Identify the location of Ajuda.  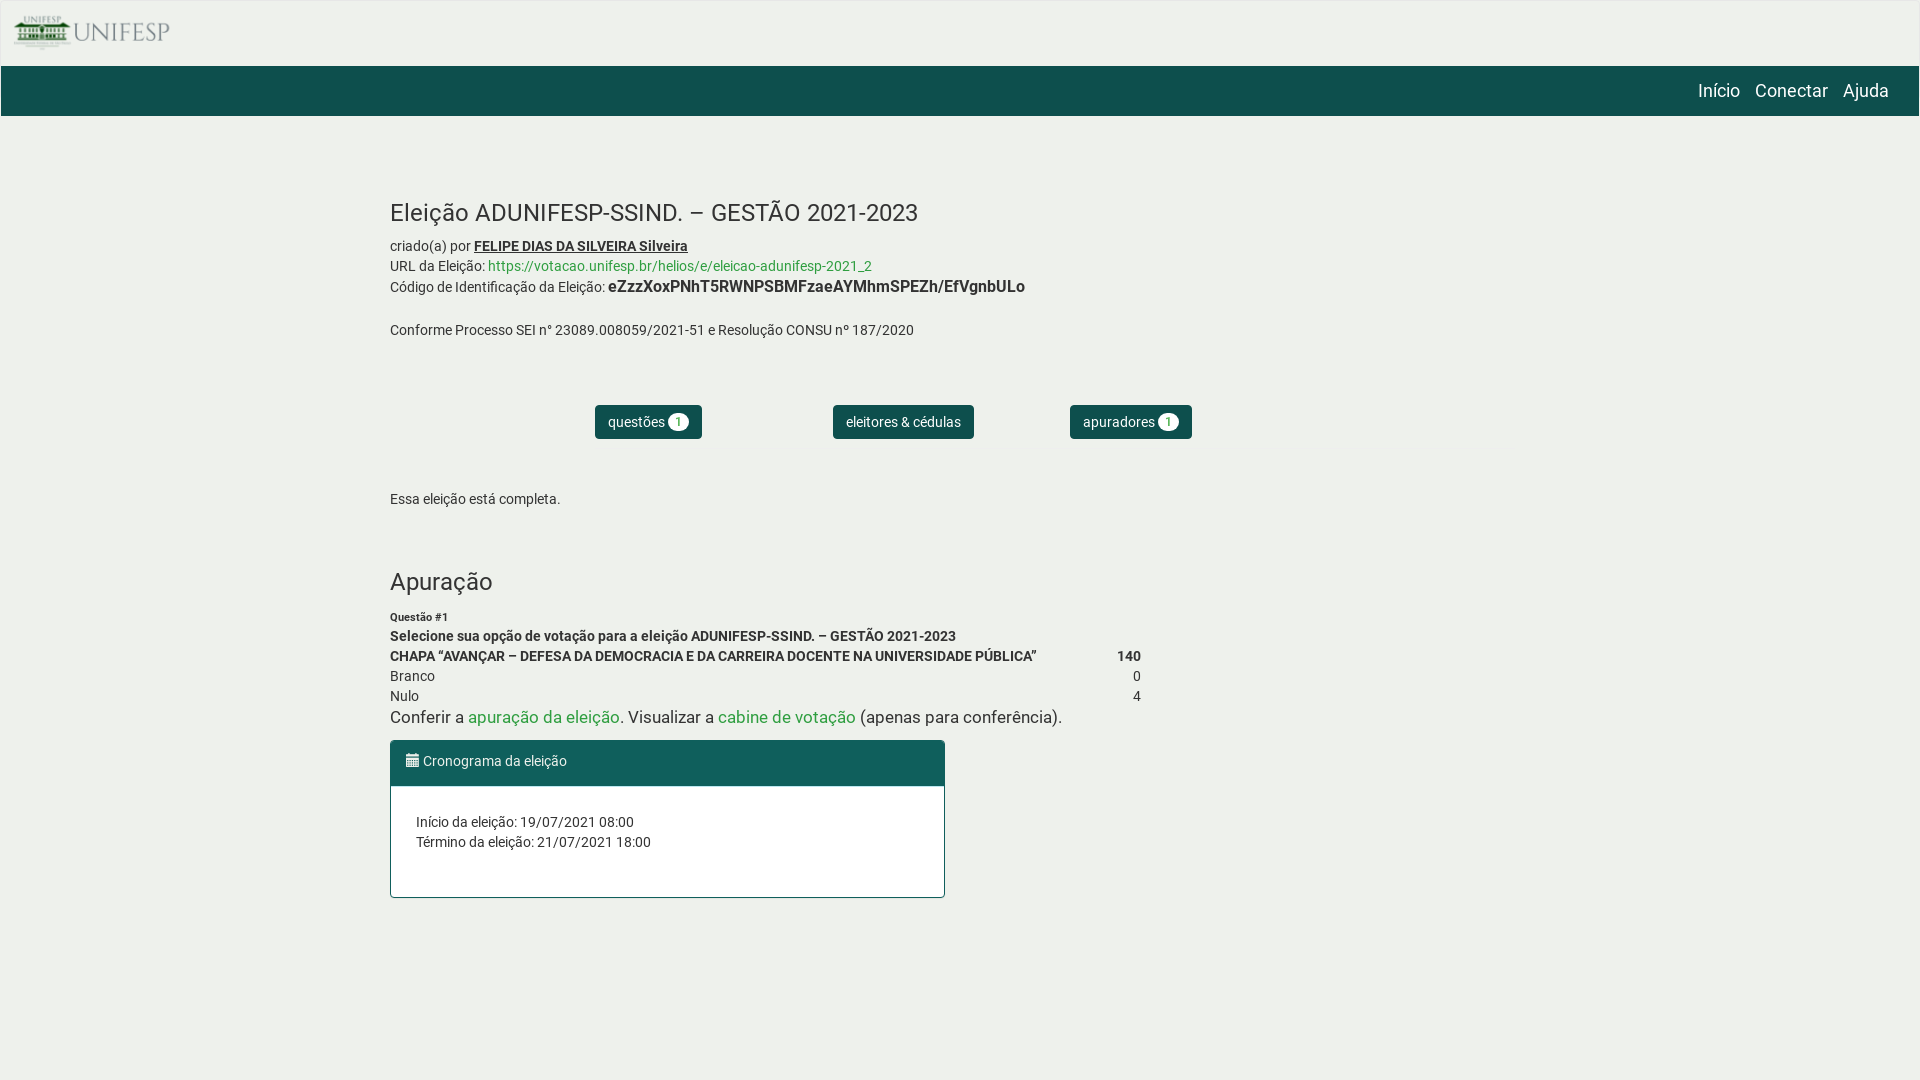
(1866, 91).